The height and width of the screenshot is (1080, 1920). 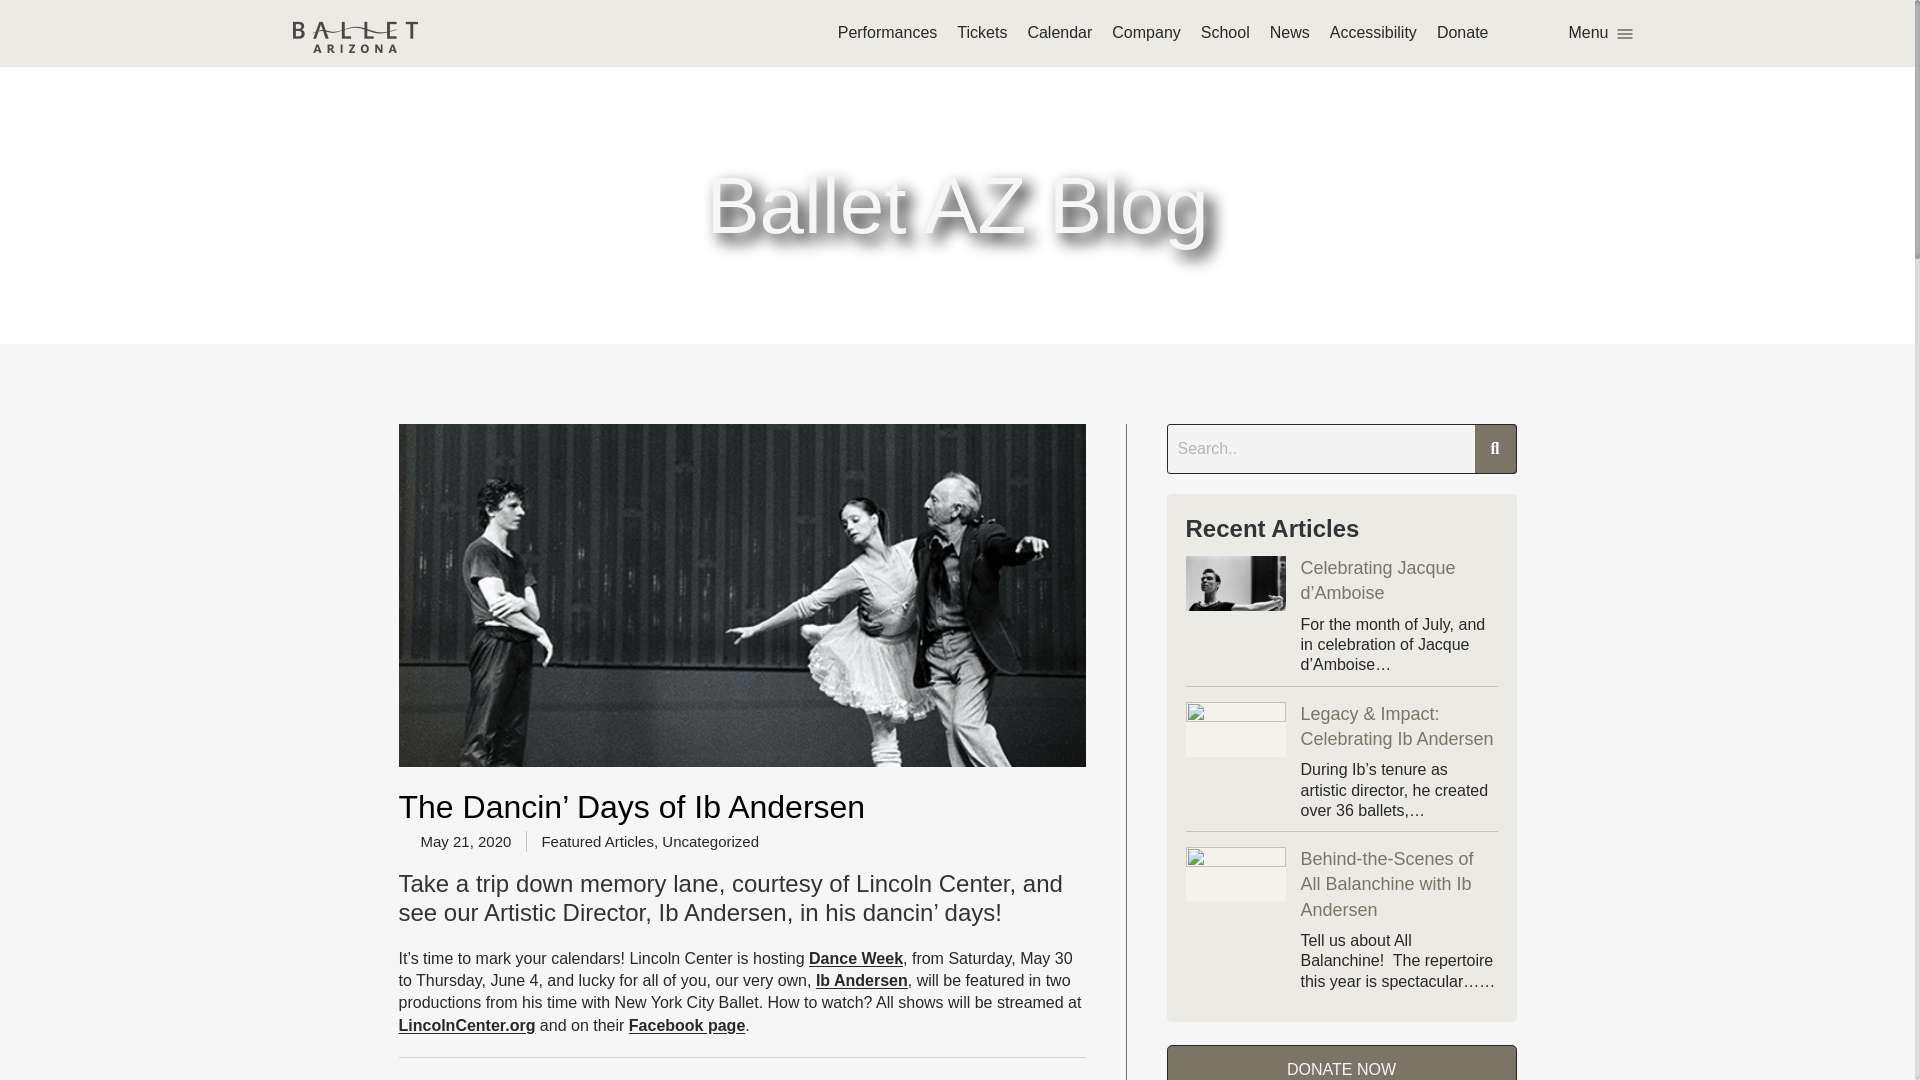 What do you see at coordinates (1060, 32) in the screenshot?
I see `Calendar` at bounding box center [1060, 32].